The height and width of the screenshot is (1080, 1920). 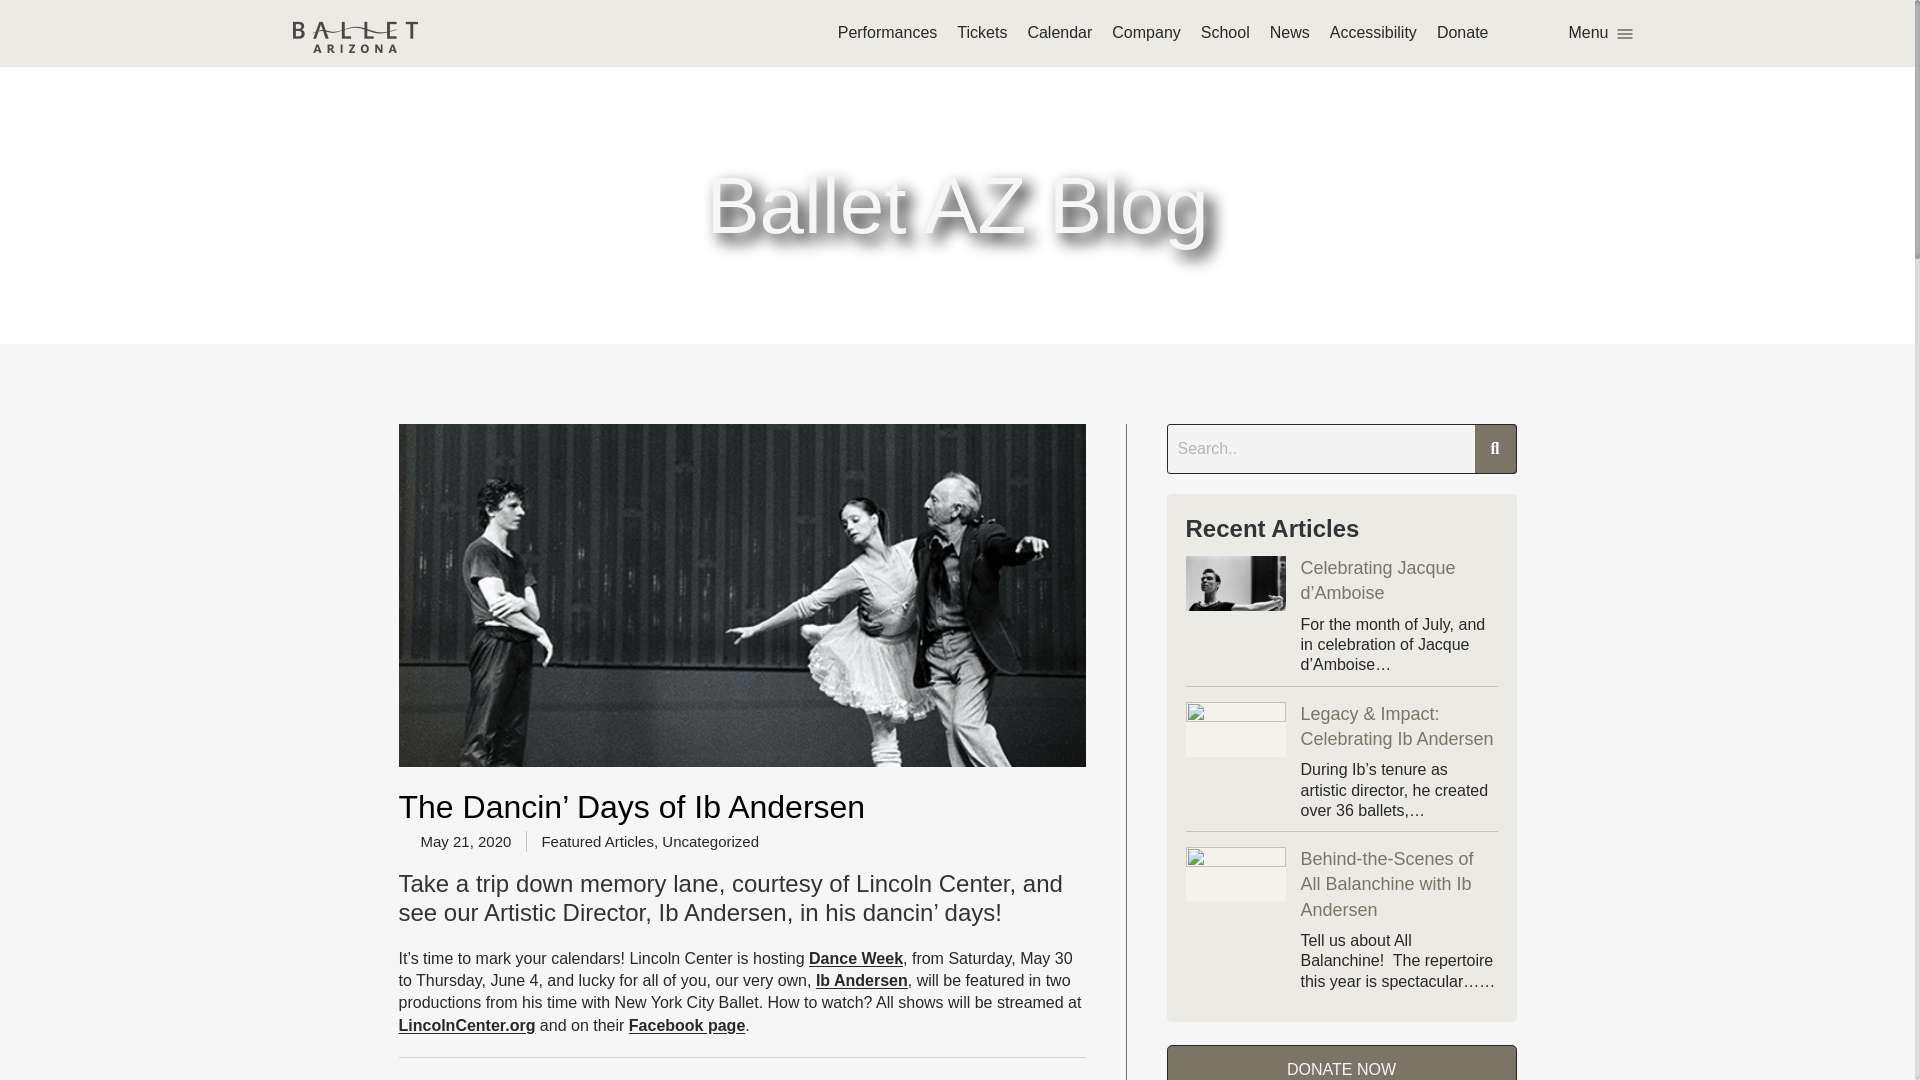 What do you see at coordinates (1060, 32) in the screenshot?
I see `Calendar` at bounding box center [1060, 32].